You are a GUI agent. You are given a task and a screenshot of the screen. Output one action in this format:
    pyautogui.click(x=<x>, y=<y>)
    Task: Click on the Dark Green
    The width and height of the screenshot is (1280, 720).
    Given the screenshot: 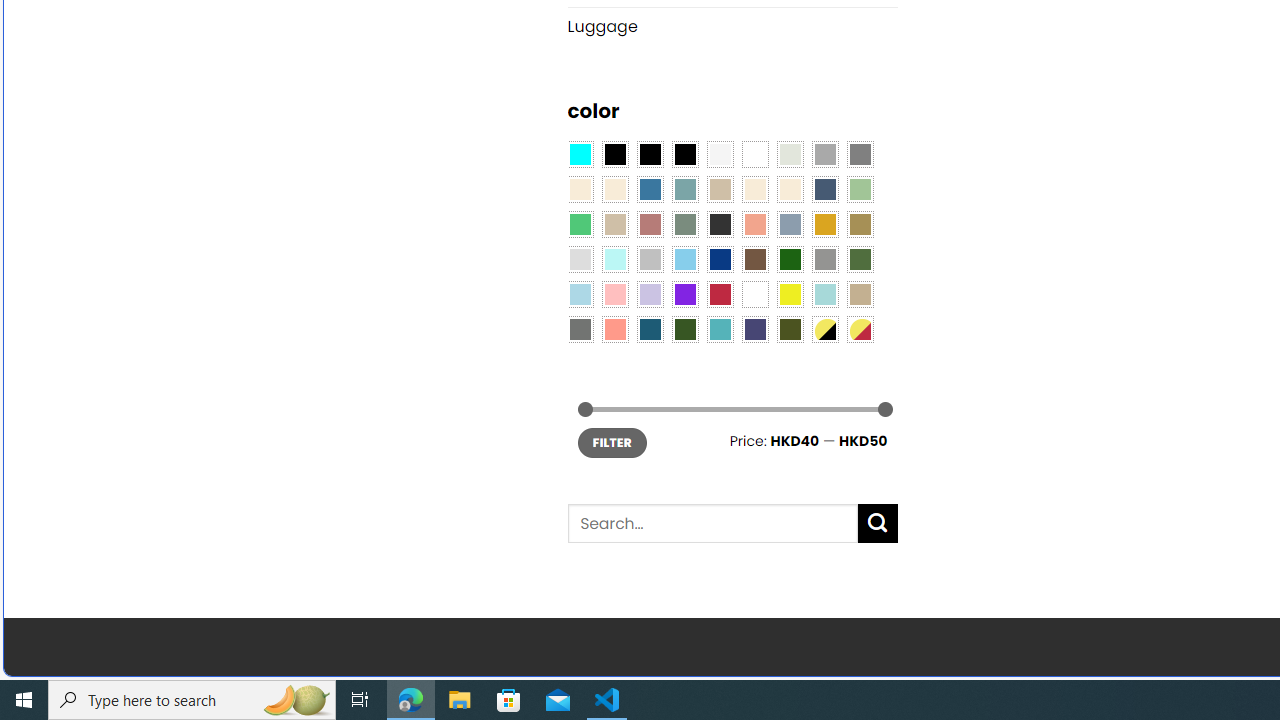 What is the action you would take?
    pyautogui.click(x=789, y=259)
    